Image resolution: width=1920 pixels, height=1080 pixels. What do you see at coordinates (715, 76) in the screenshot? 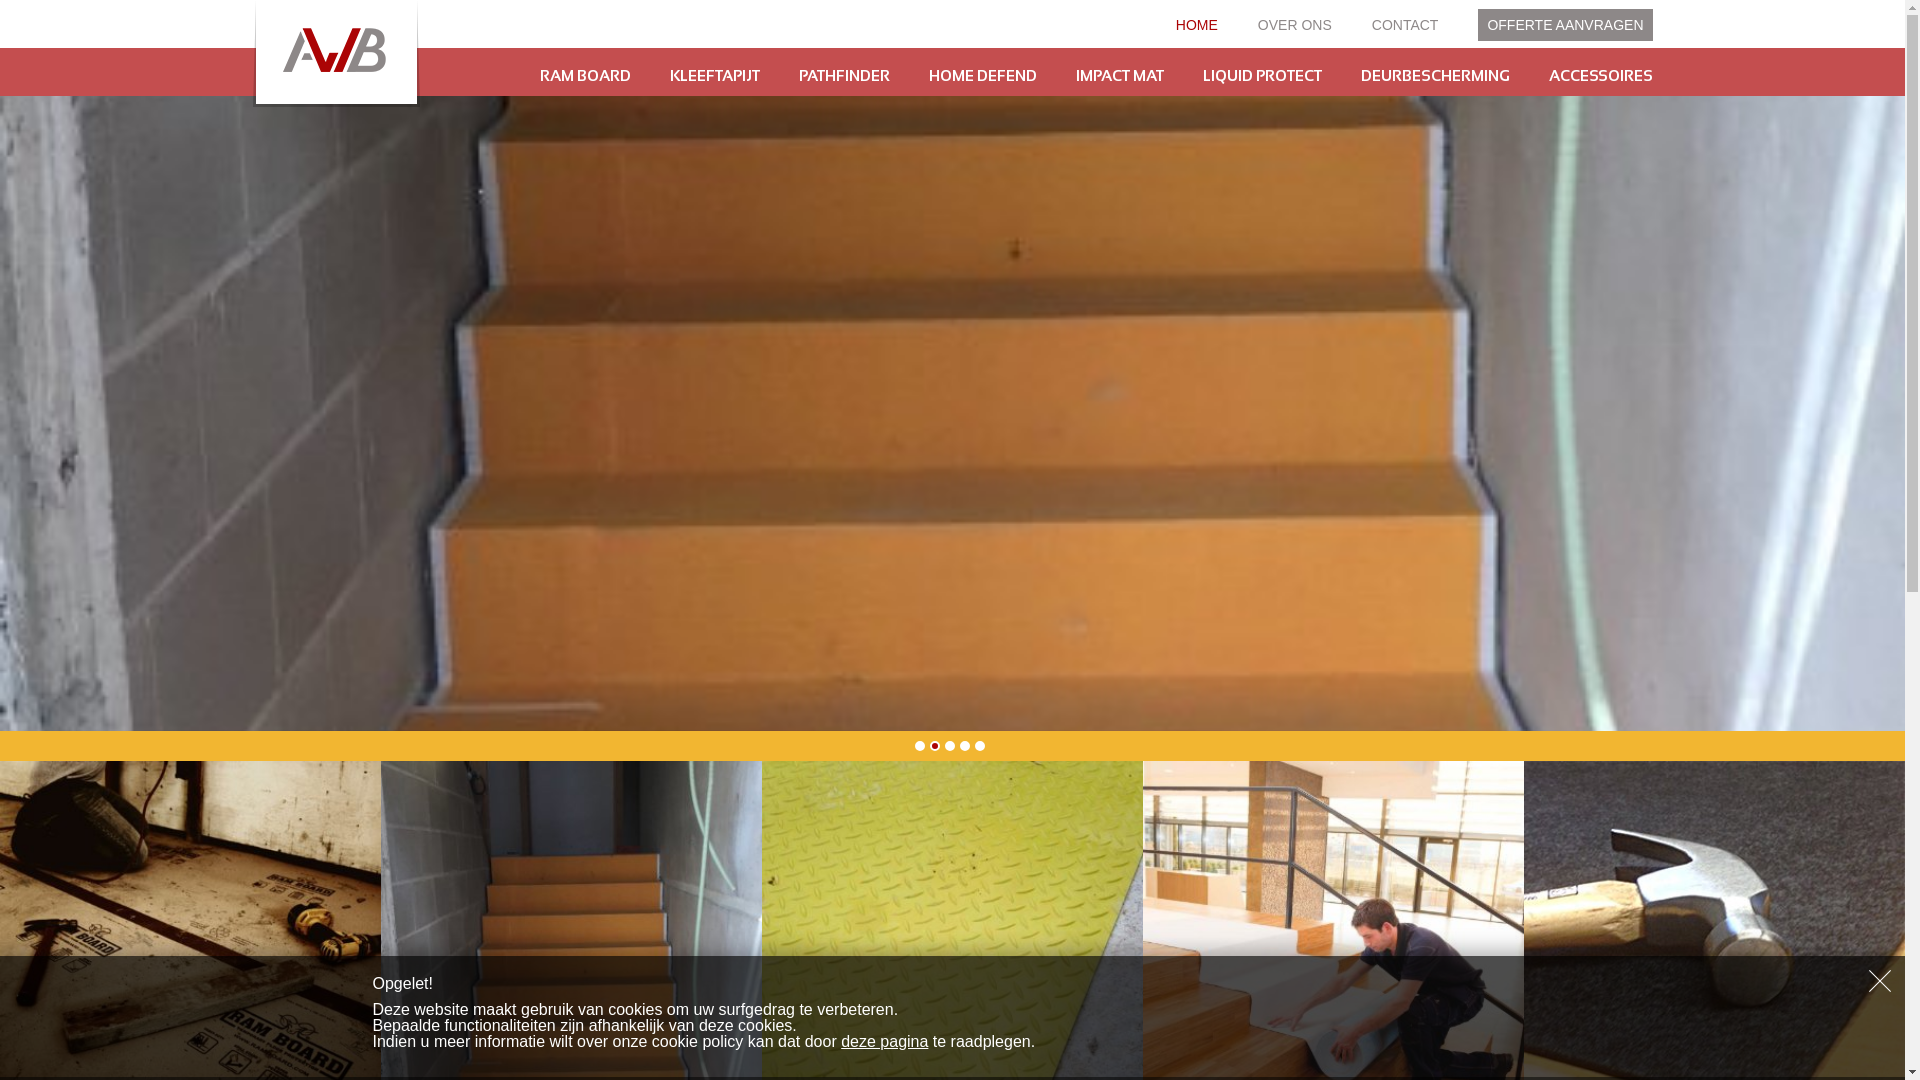
I see `KLEEFTAPIJT` at bounding box center [715, 76].